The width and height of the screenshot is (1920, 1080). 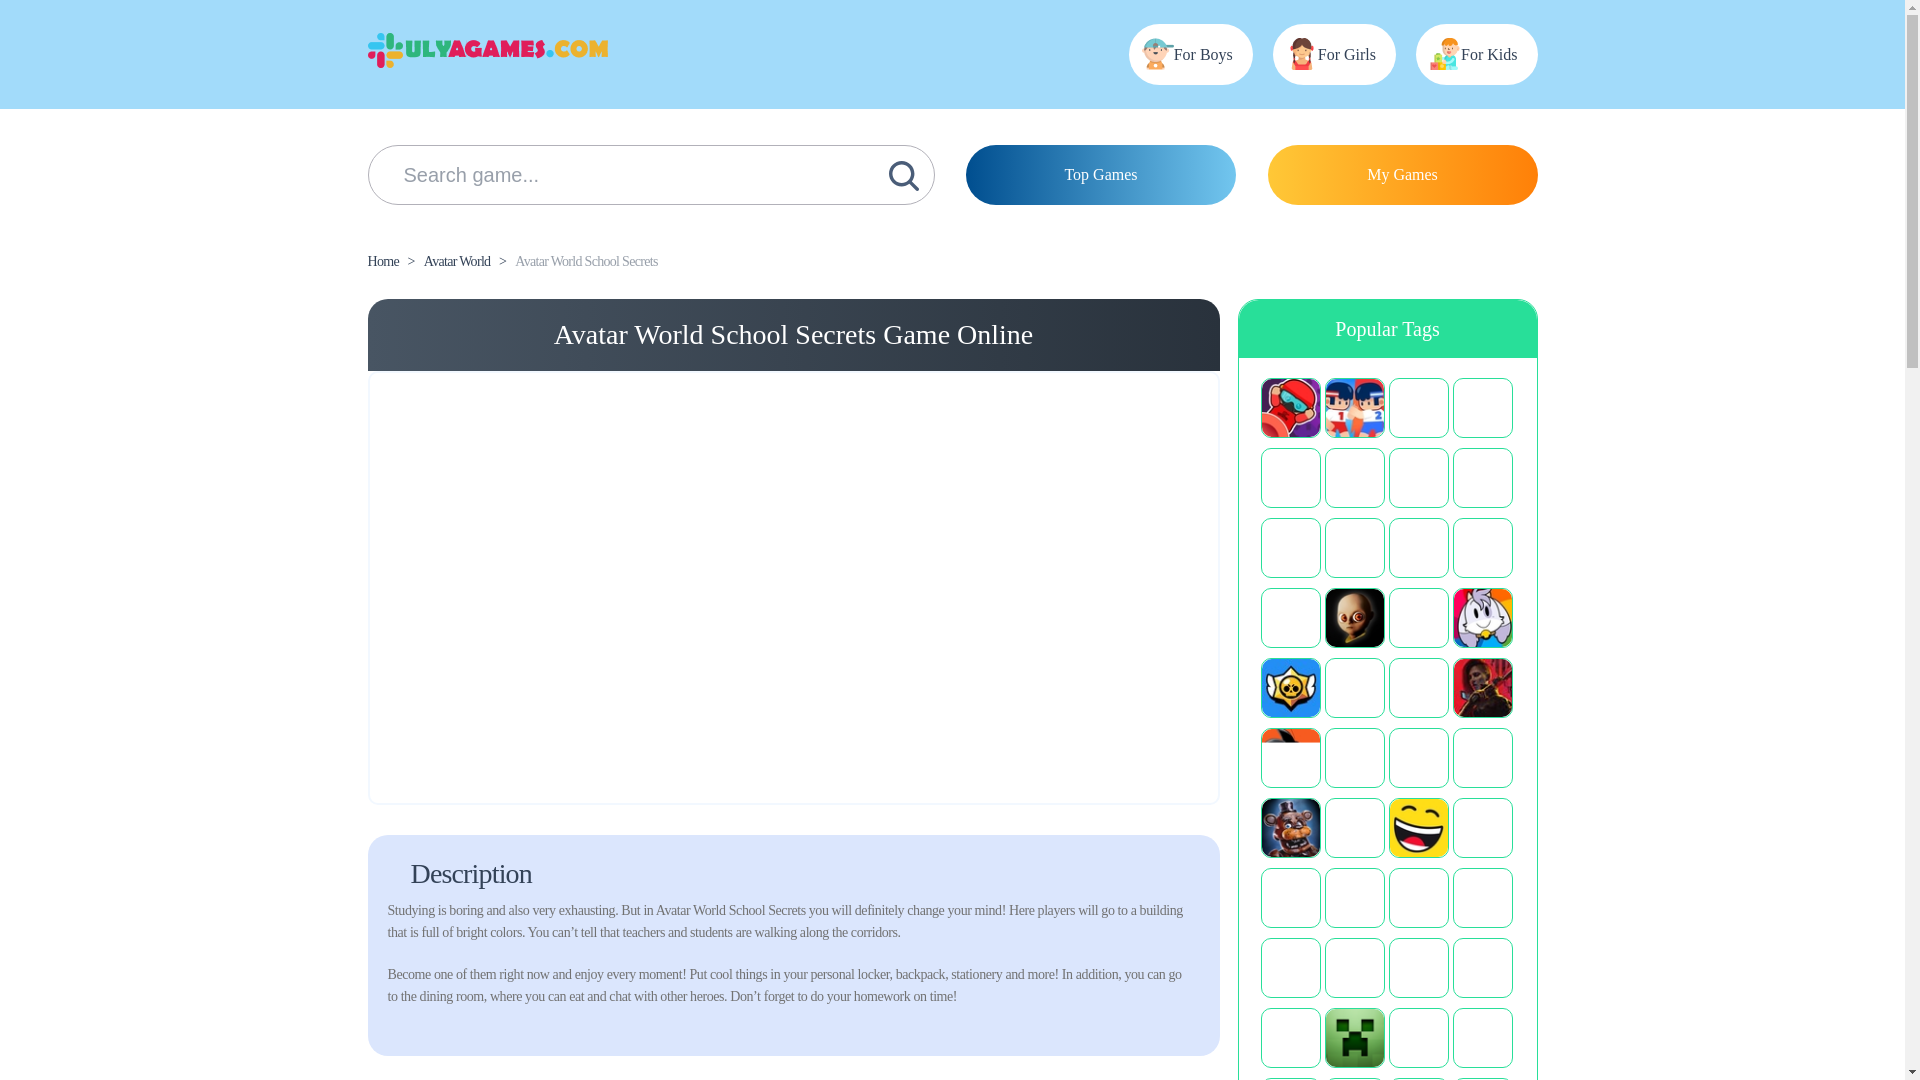 I want to click on For Boys, so click(x=1190, y=54).